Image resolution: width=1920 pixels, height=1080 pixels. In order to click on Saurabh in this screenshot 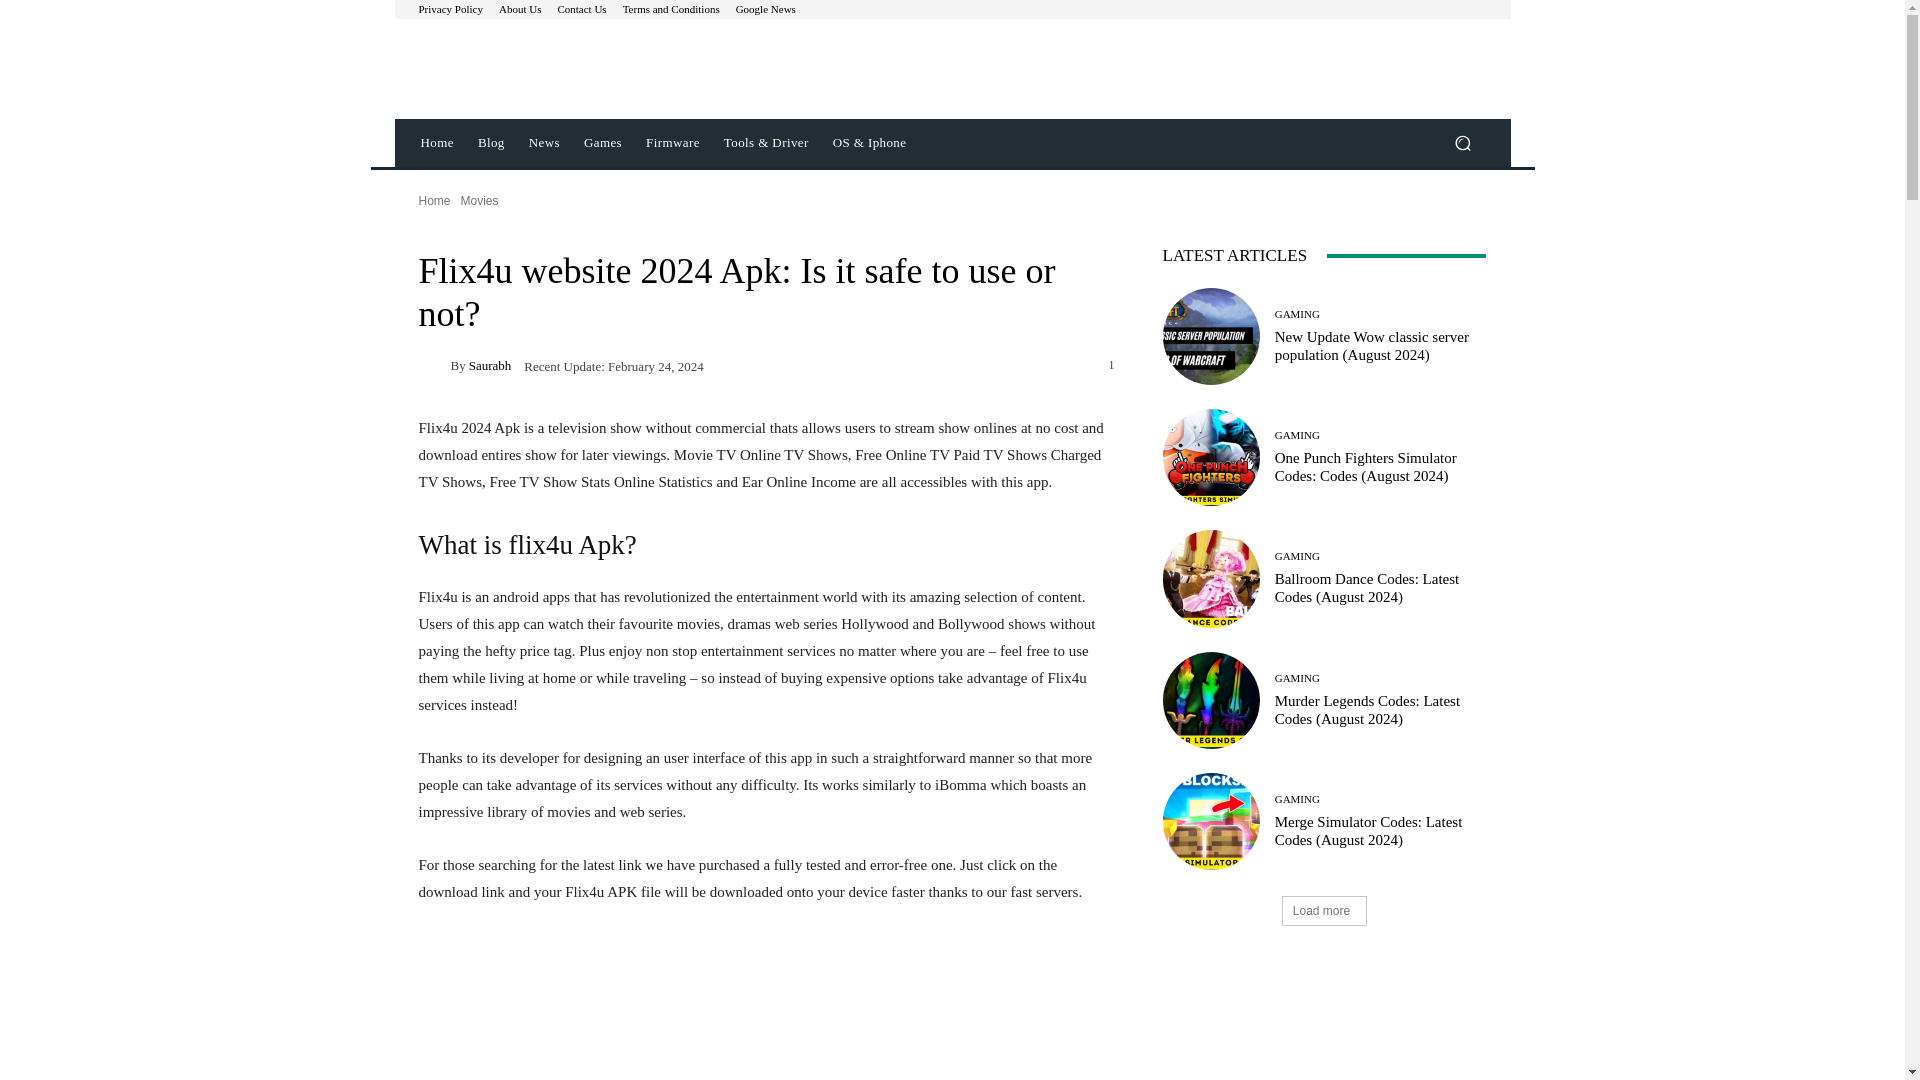, I will do `click(490, 364)`.